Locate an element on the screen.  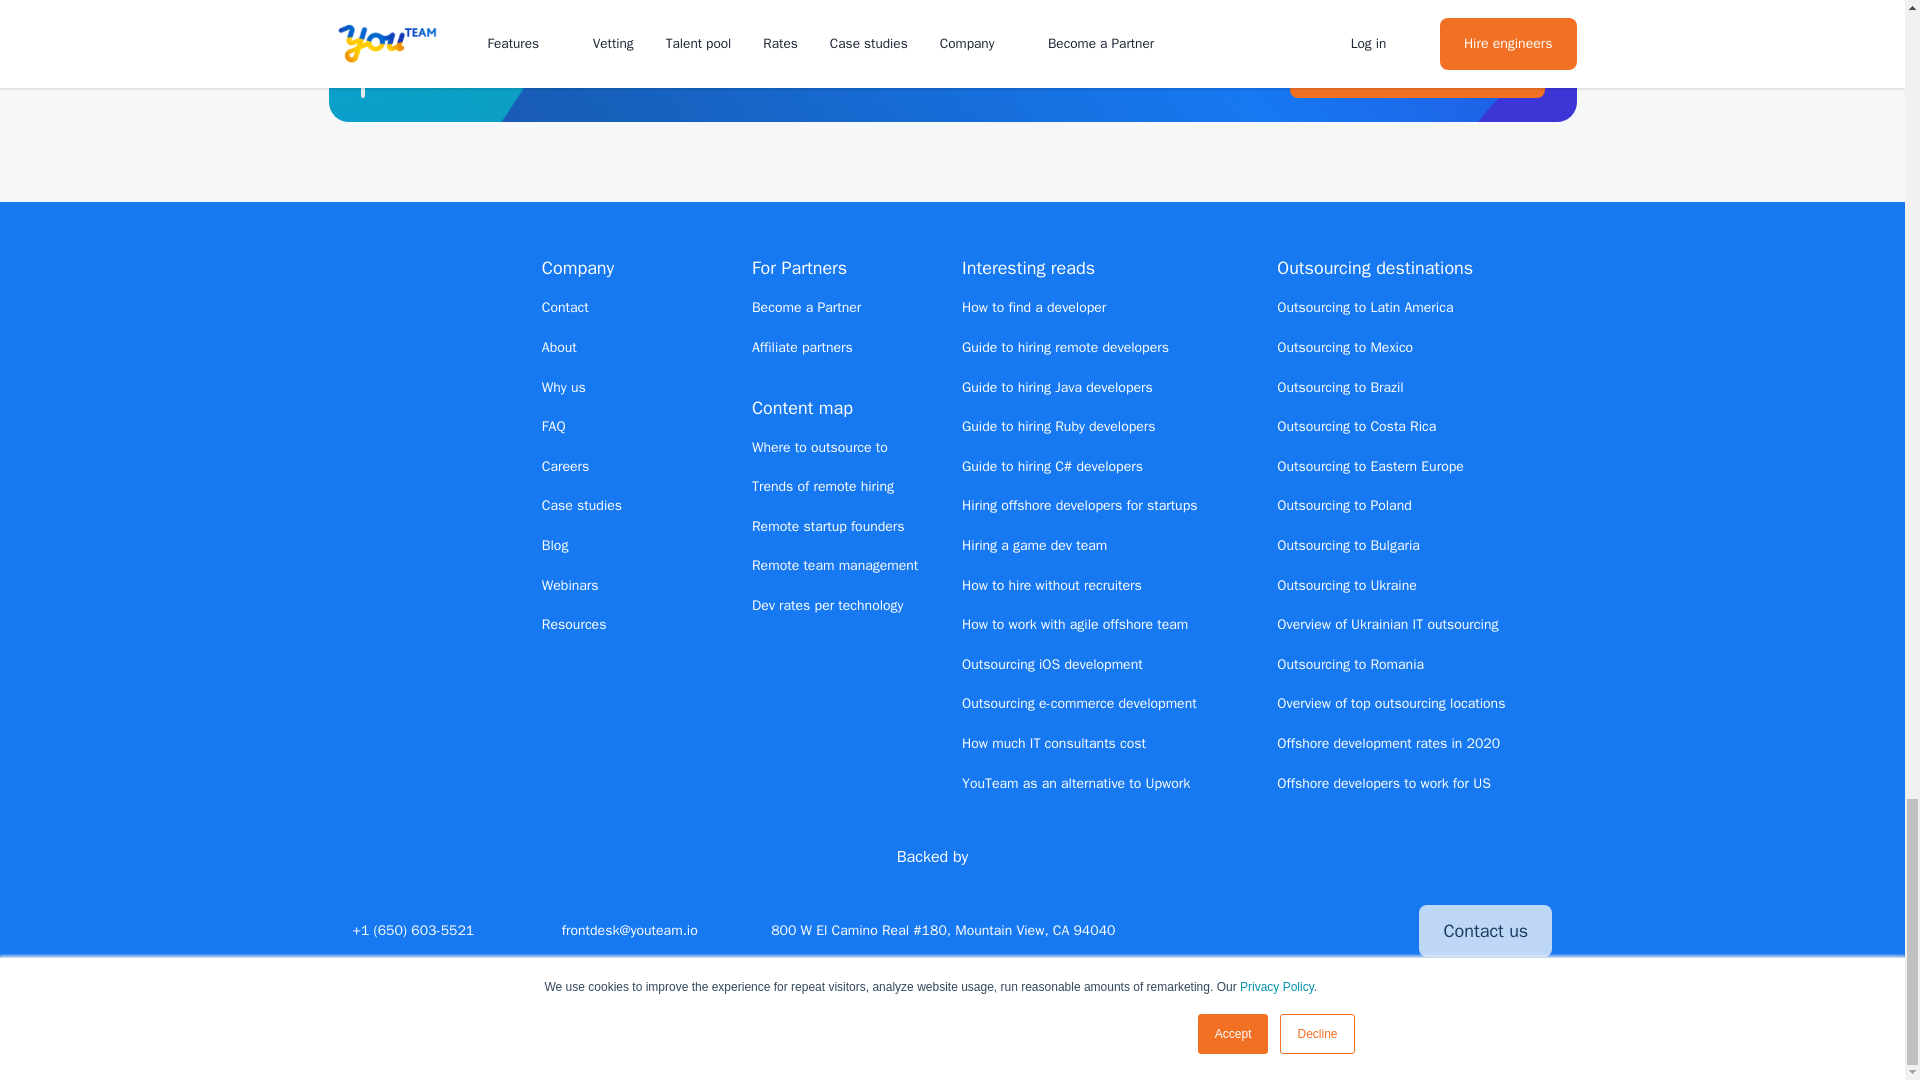
LinkedIn is located at coordinates (1272, 930).